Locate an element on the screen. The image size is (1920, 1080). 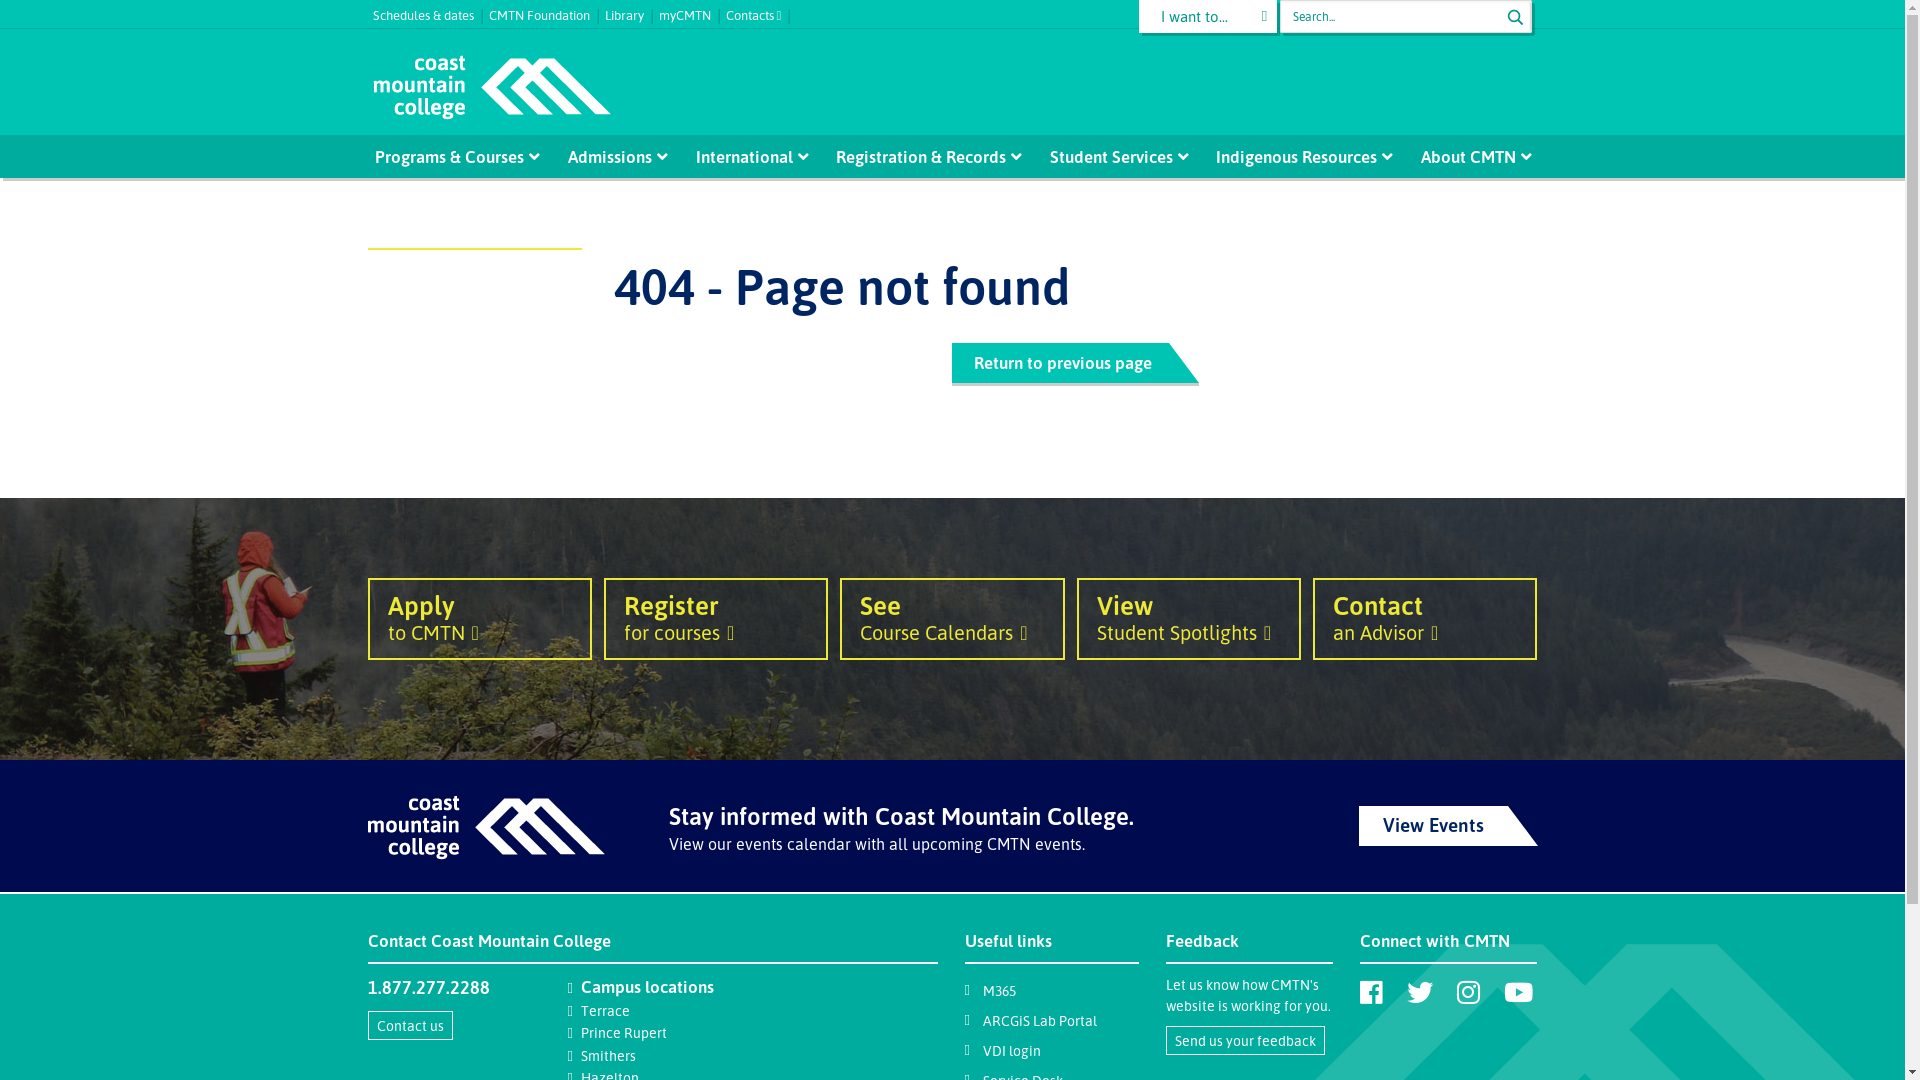
myCMTN is located at coordinates (692, 10).